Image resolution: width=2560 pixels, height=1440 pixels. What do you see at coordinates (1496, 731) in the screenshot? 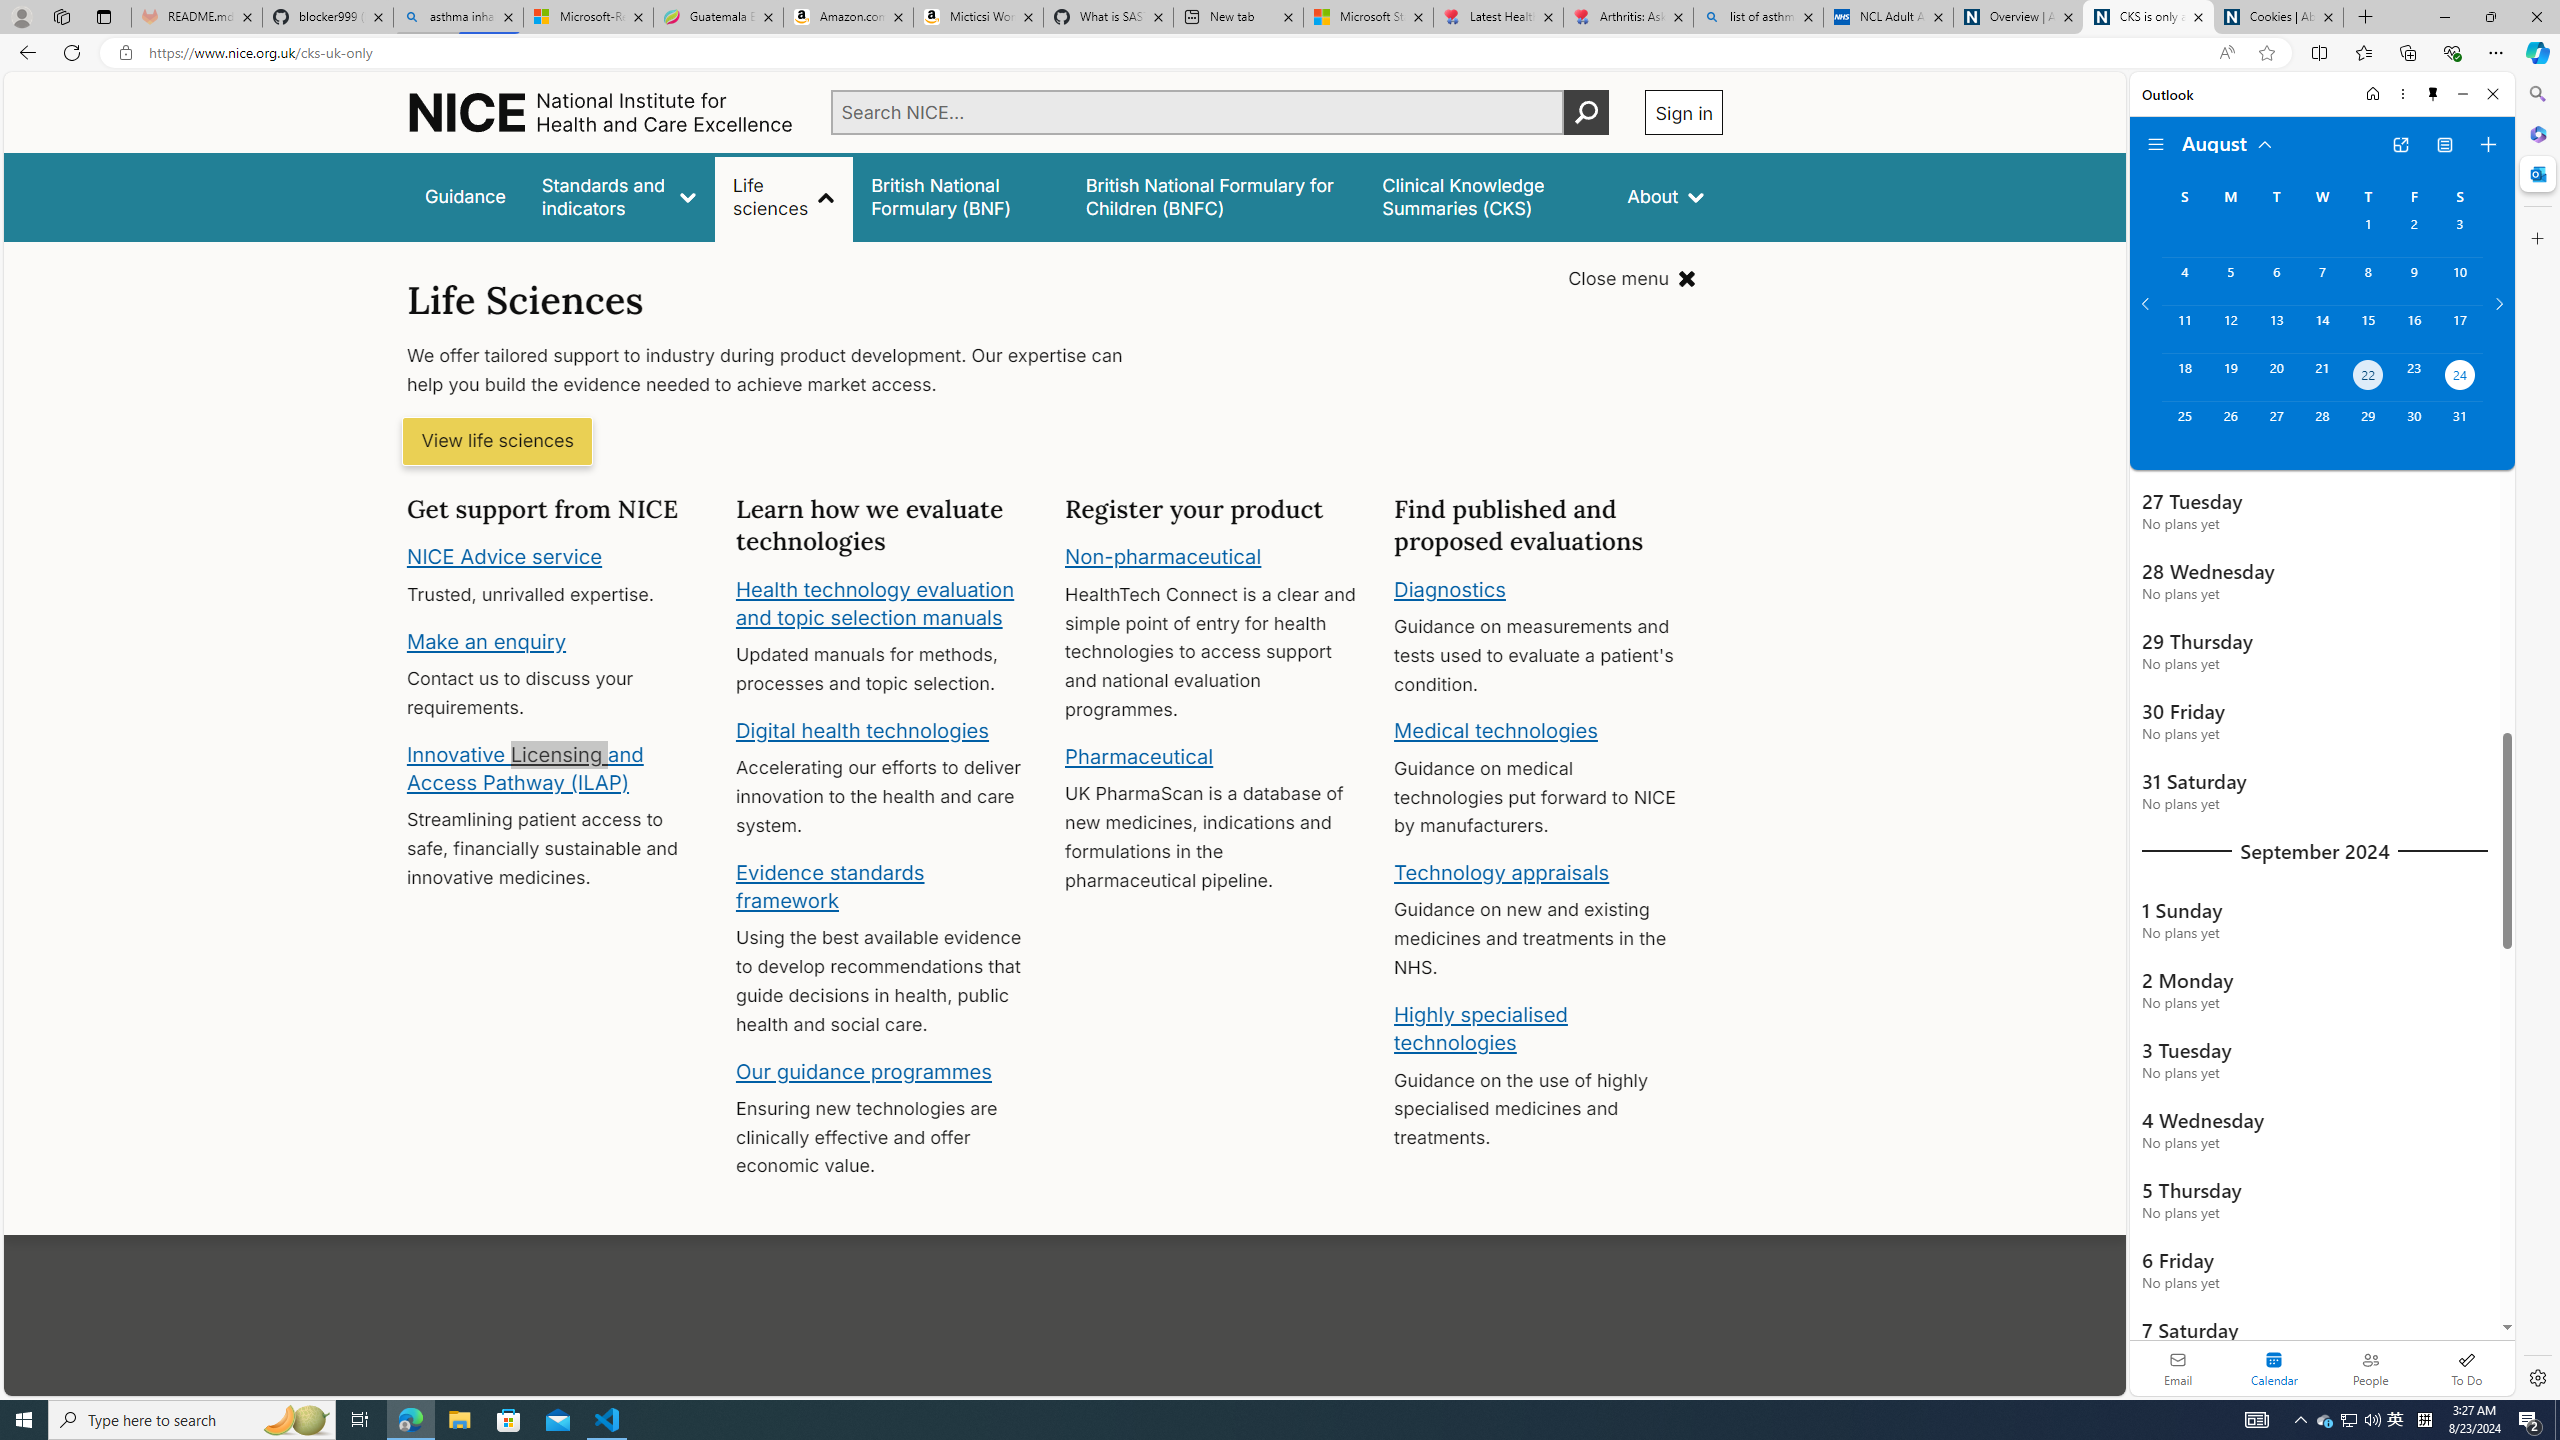
I see `Medical technologies` at bounding box center [1496, 731].